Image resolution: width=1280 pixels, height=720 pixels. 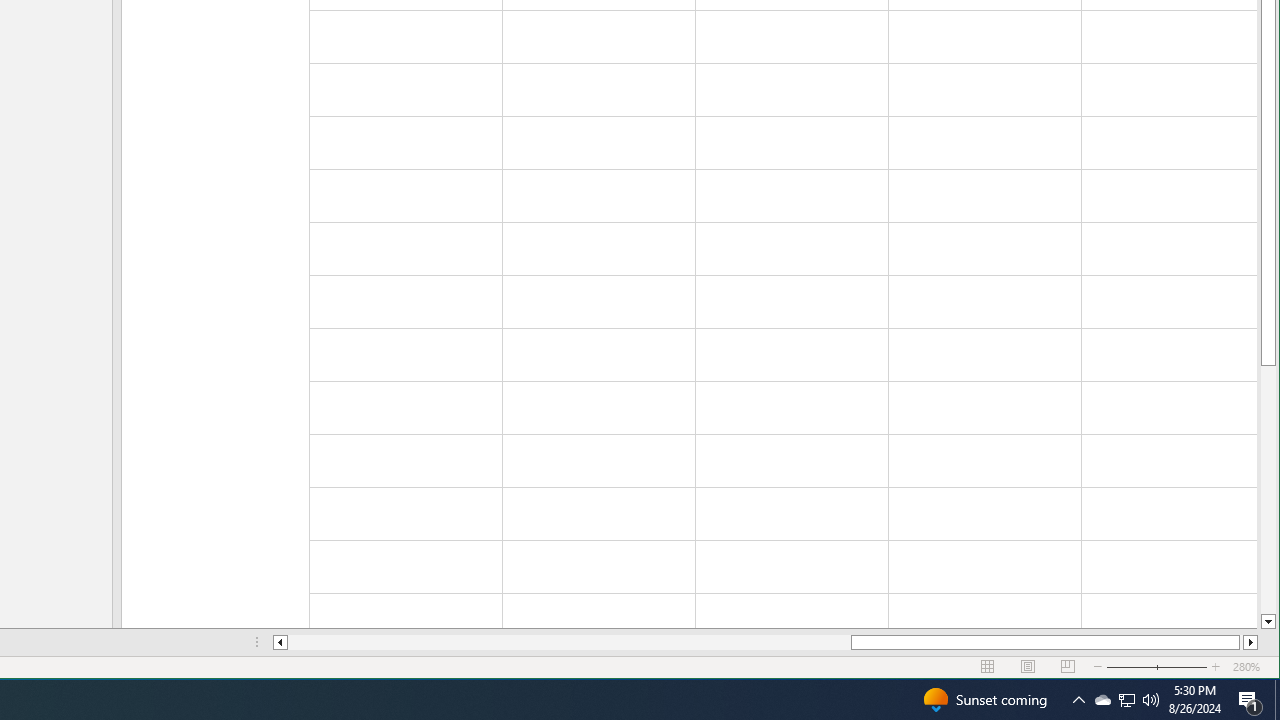 I want to click on Page down, so click(x=1268, y=490).